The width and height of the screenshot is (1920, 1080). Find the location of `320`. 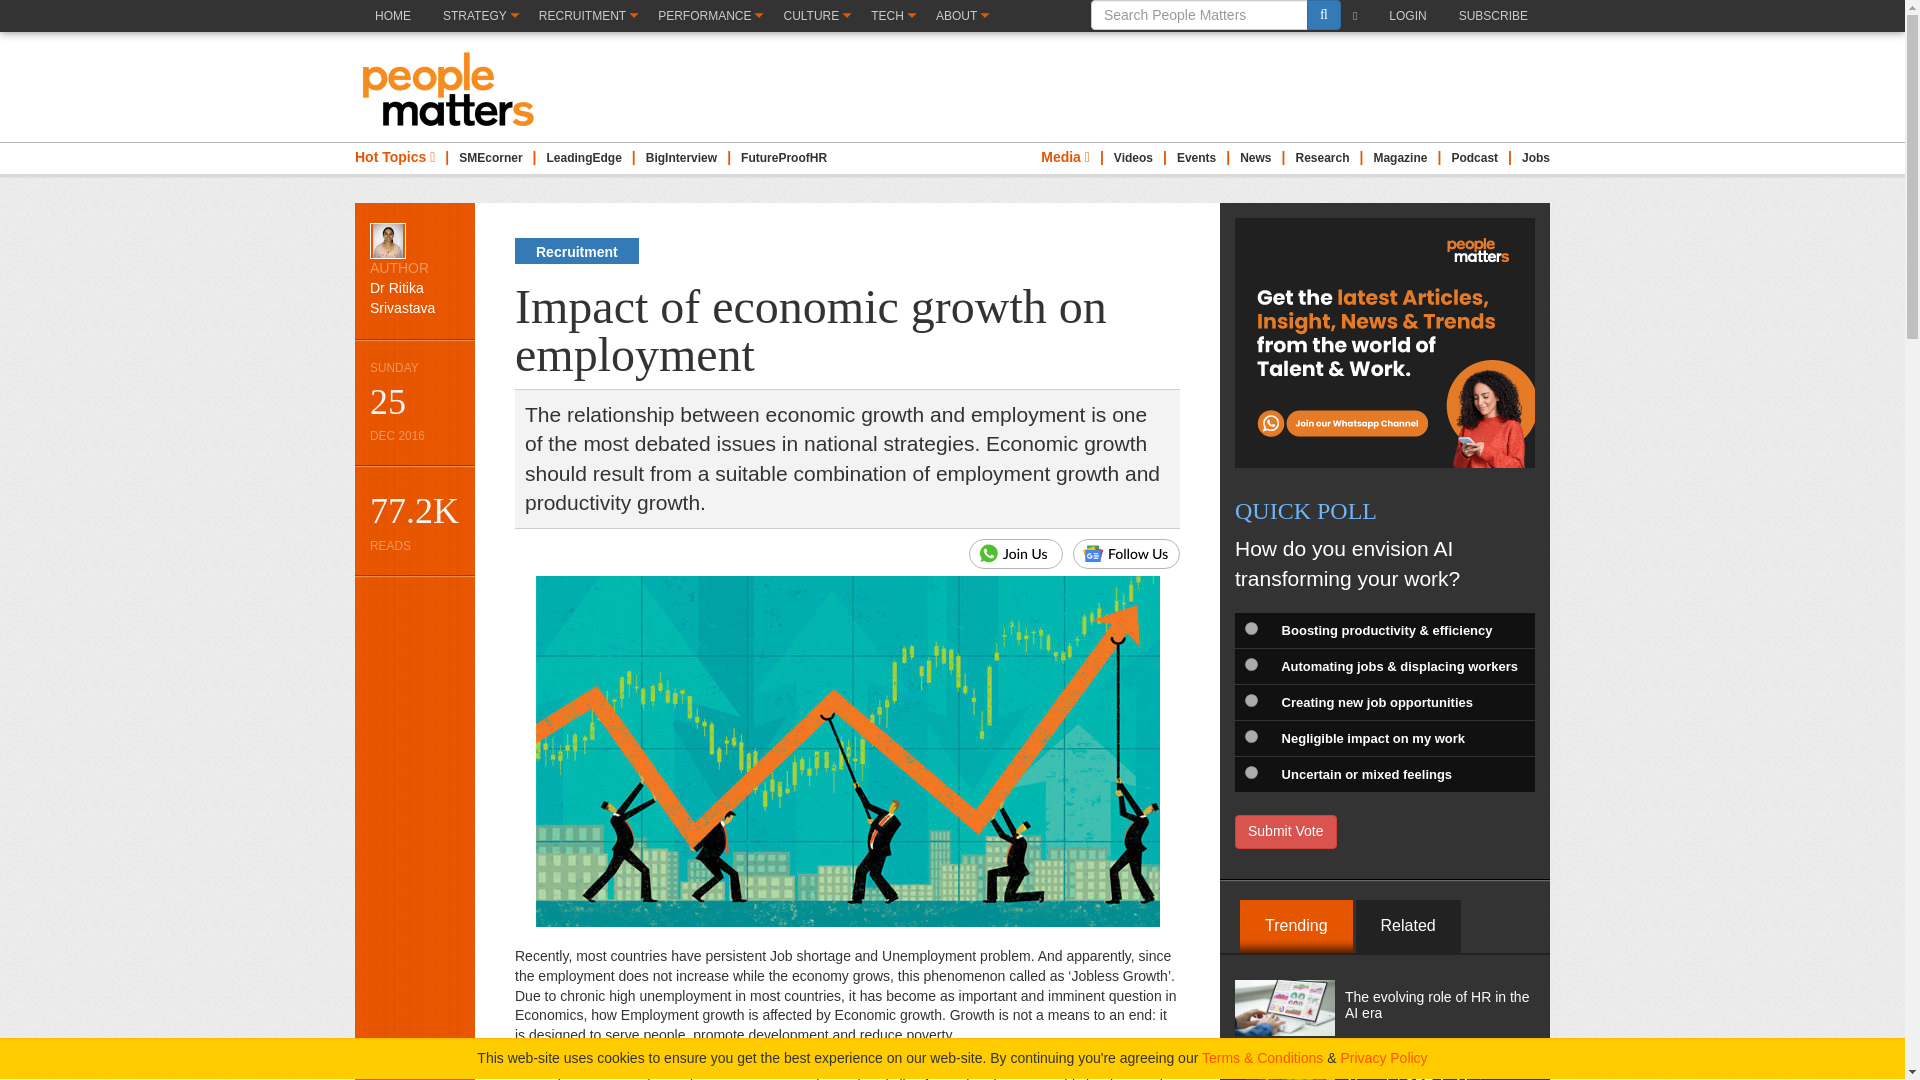

320 is located at coordinates (1250, 628).